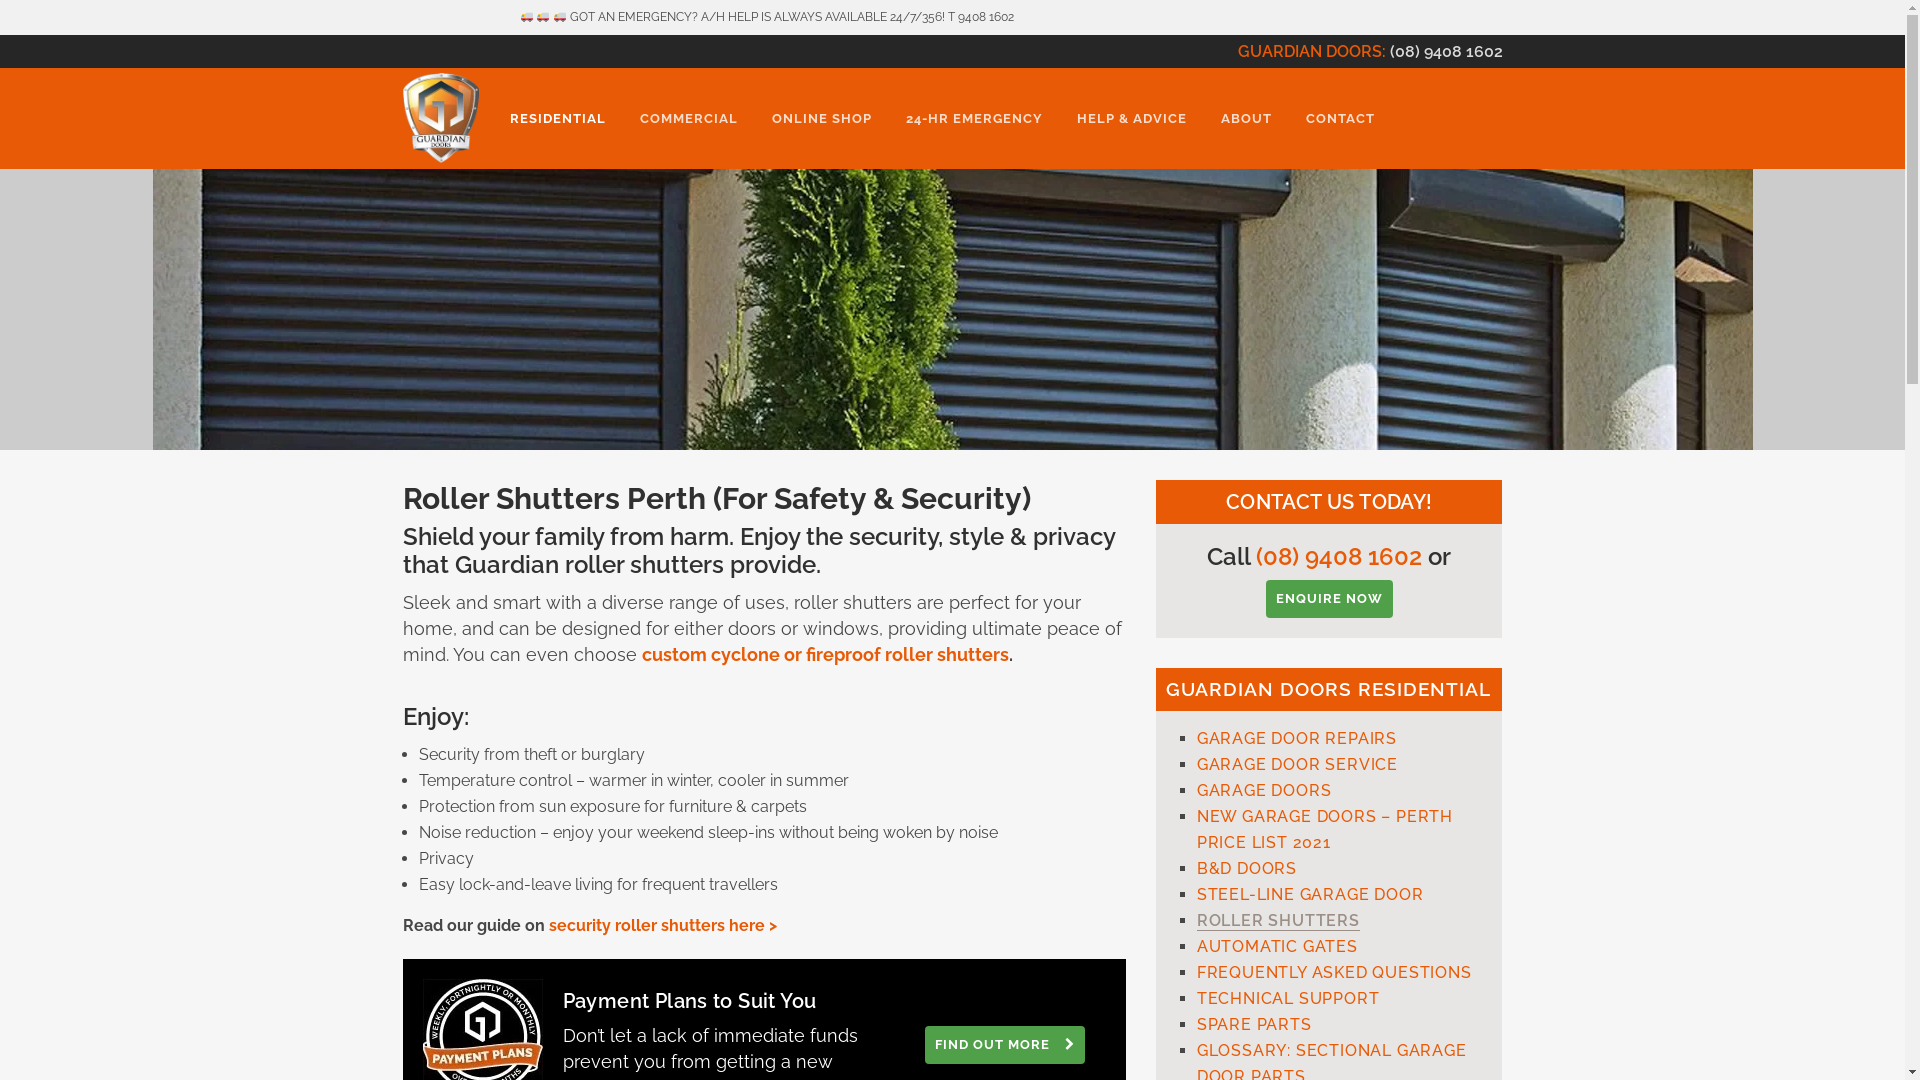 The image size is (1920, 1080). Describe the element at coordinates (1340, 119) in the screenshot. I see `CONTACT` at that location.